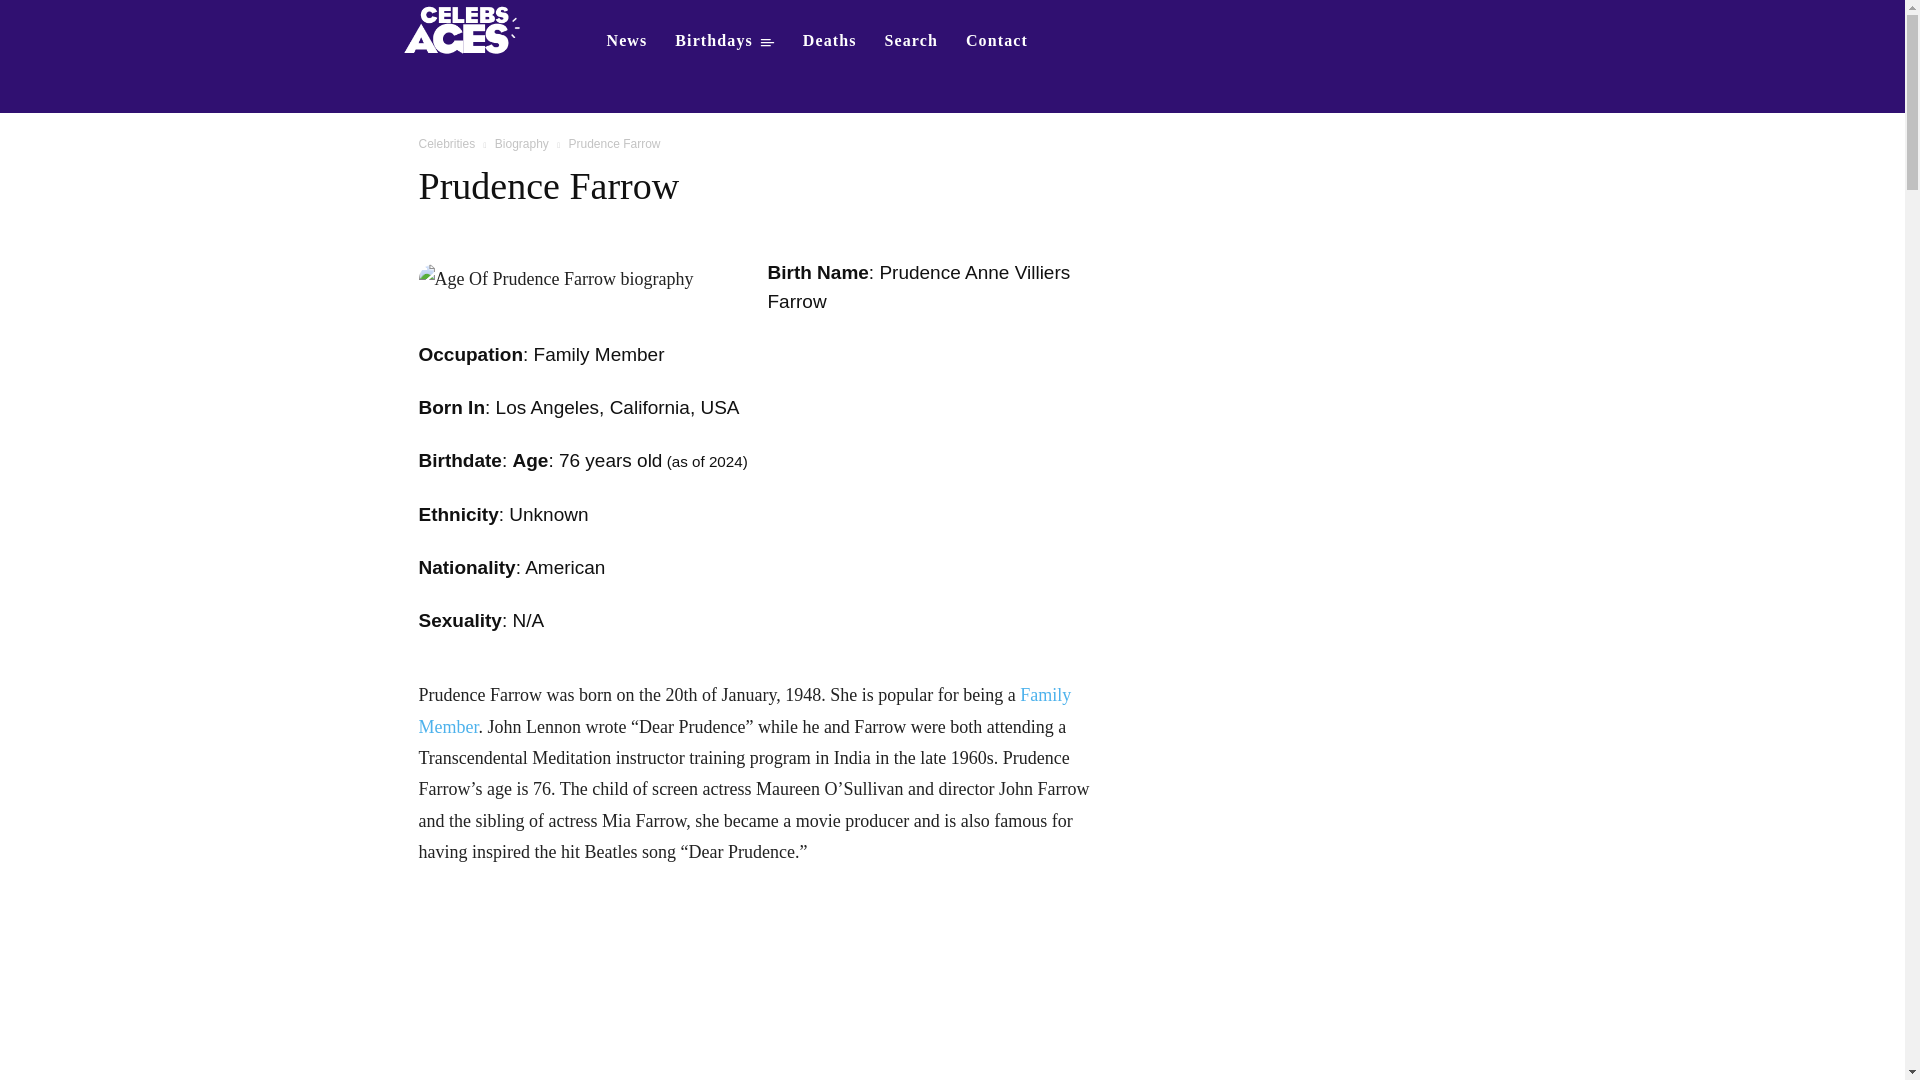  What do you see at coordinates (626, 40) in the screenshot?
I see `Celebs News` at bounding box center [626, 40].